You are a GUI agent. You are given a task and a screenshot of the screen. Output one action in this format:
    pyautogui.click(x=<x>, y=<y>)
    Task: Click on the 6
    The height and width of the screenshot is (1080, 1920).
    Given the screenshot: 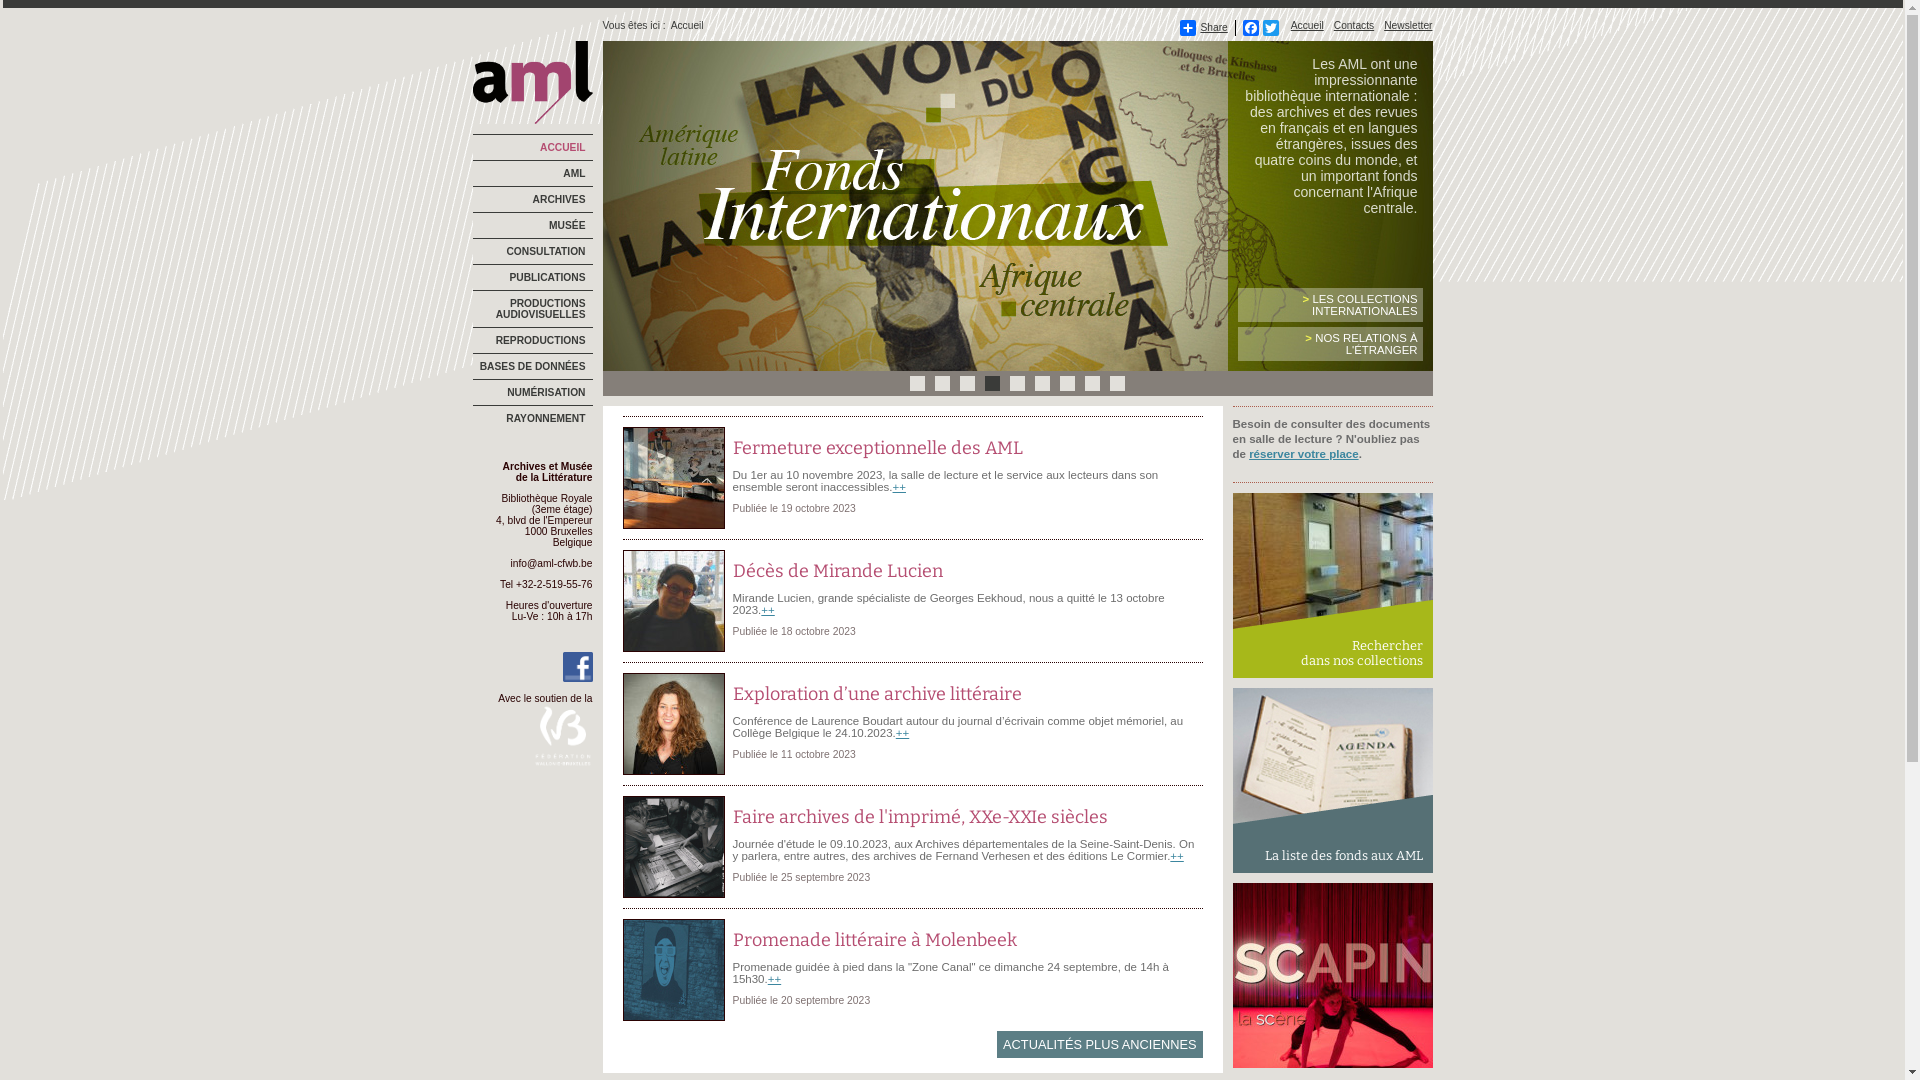 What is the action you would take?
    pyautogui.click(x=1042, y=384)
    